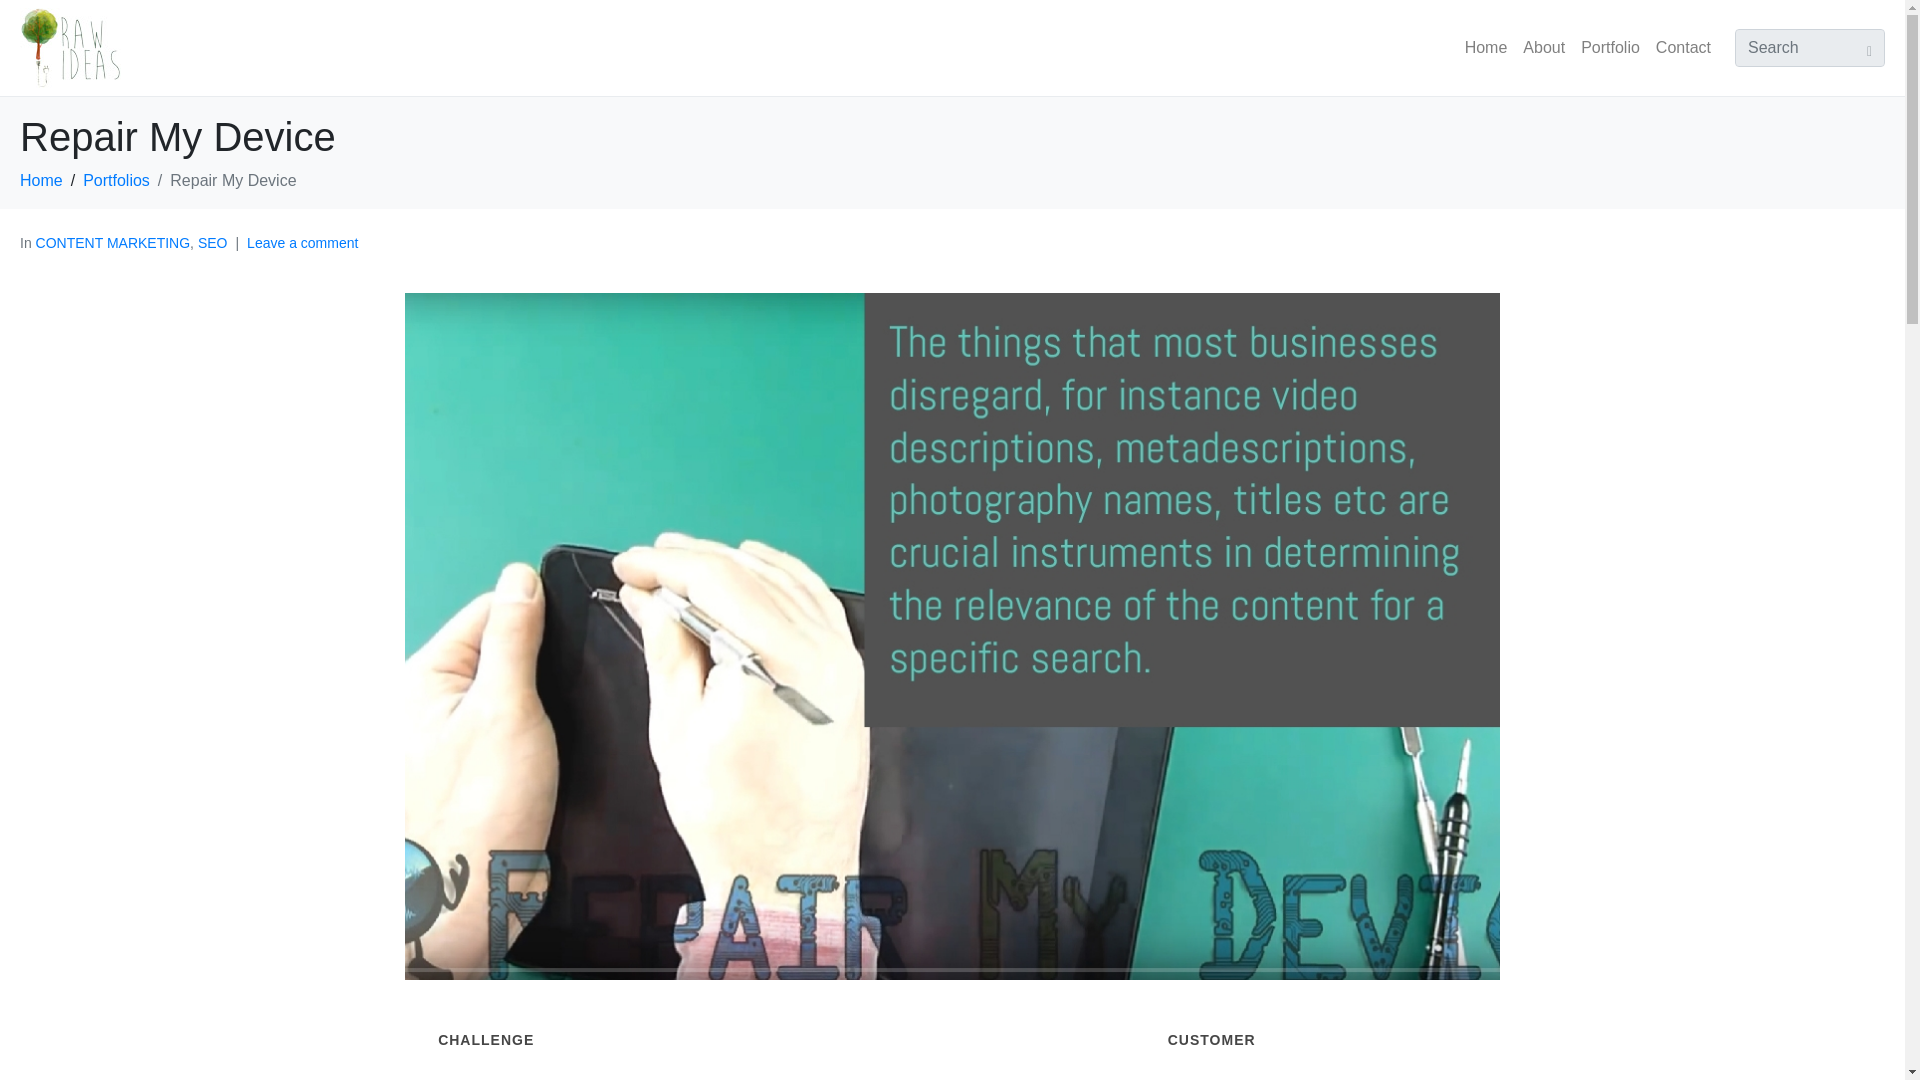 The width and height of the screenshot is (1920, 1080). Describe the element at coordinates (41, 180) in the screenshot. I see `Home` at that location.